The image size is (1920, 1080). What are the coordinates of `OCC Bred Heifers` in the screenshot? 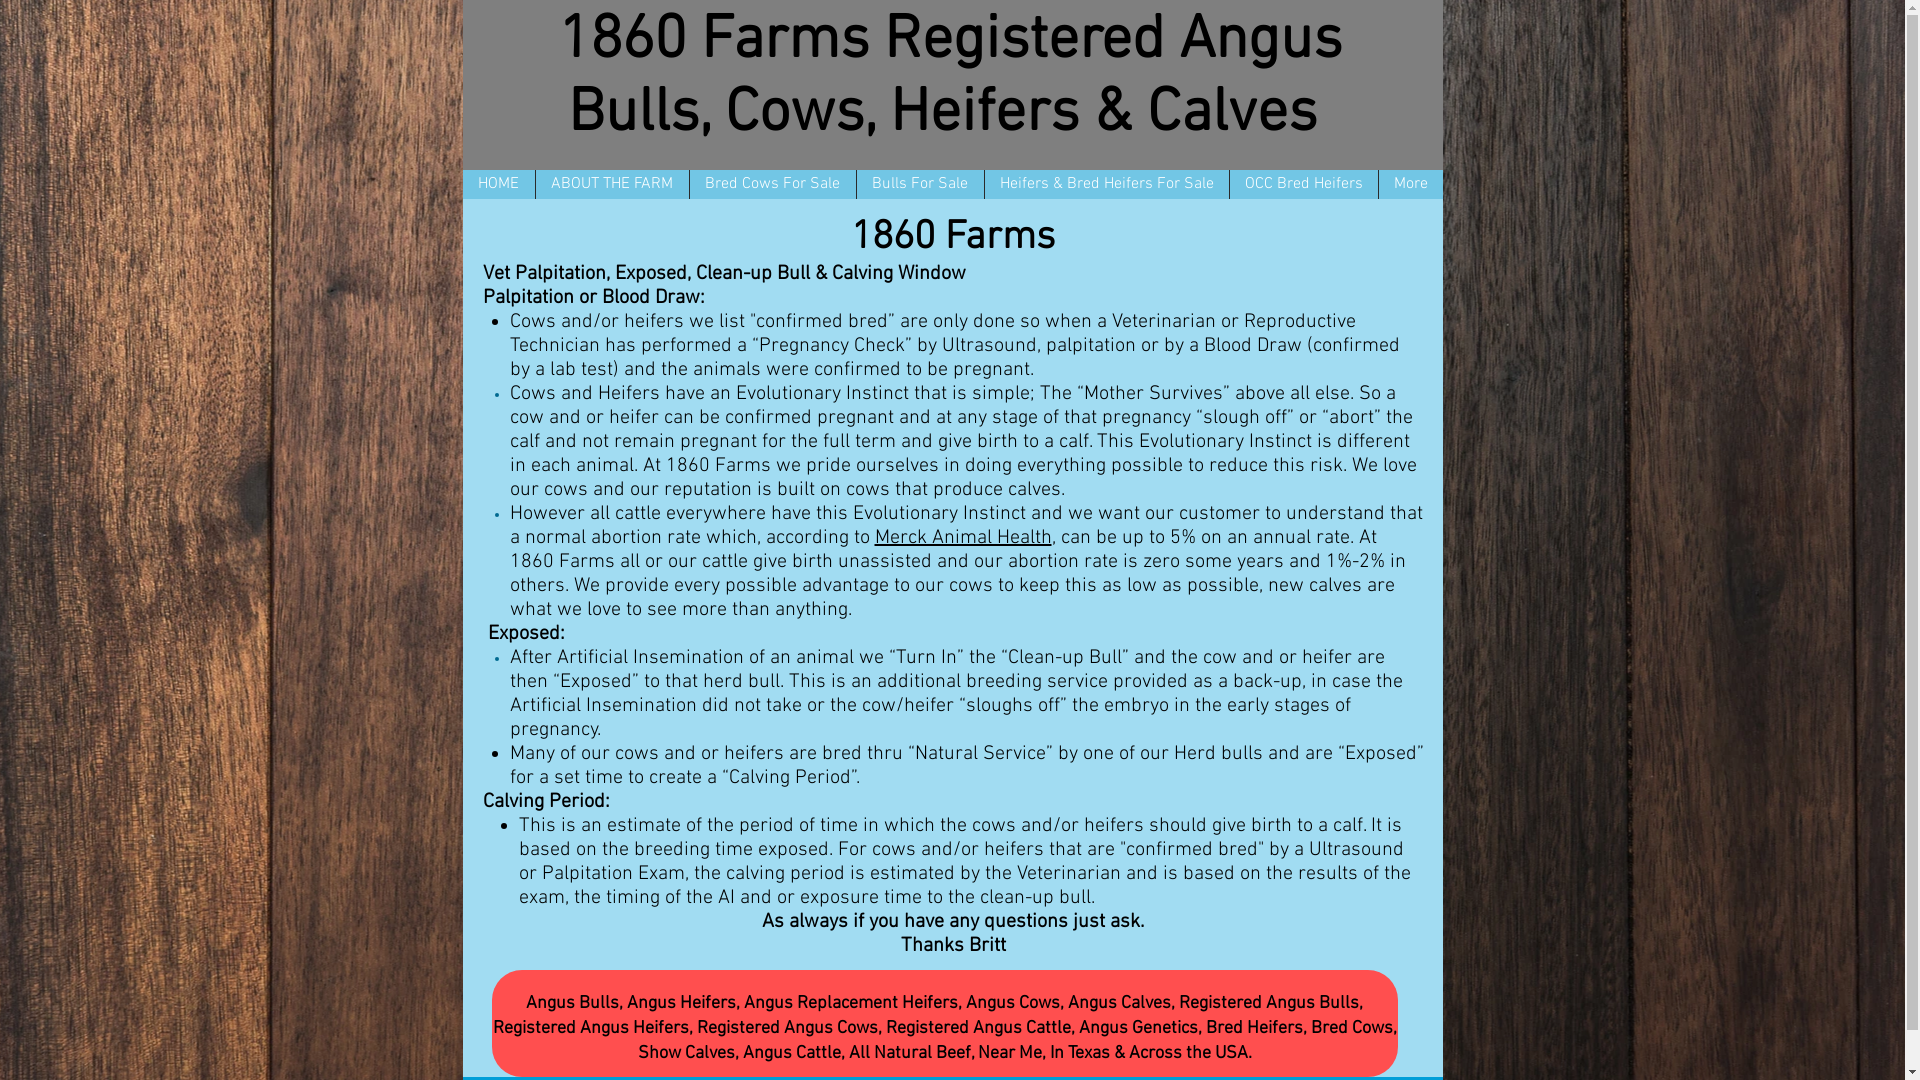 It's located at (1302, 184).